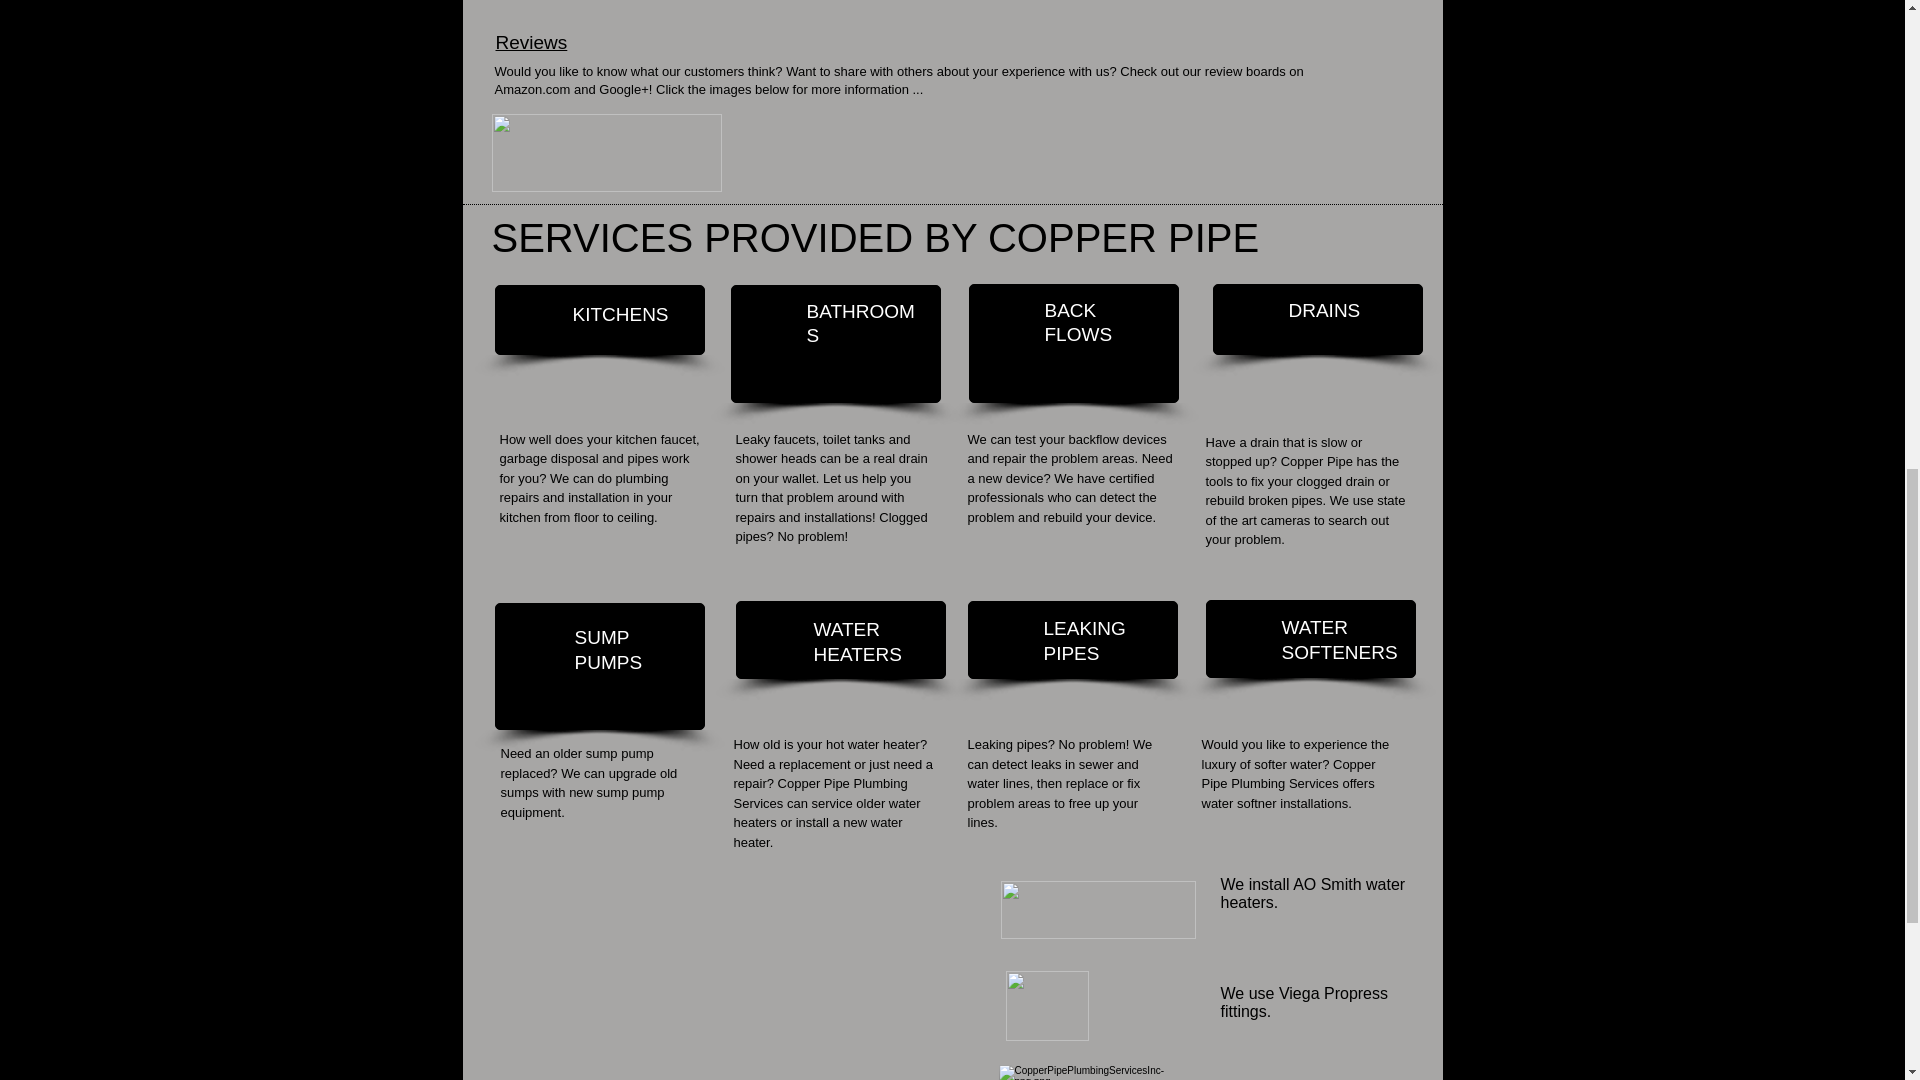 This screenshot has width=1920, height=1080. What do you see at coordinates (610, 650) in the screenshot?
I see `SUMP PUMPS ` at bounding box center [610, 650].